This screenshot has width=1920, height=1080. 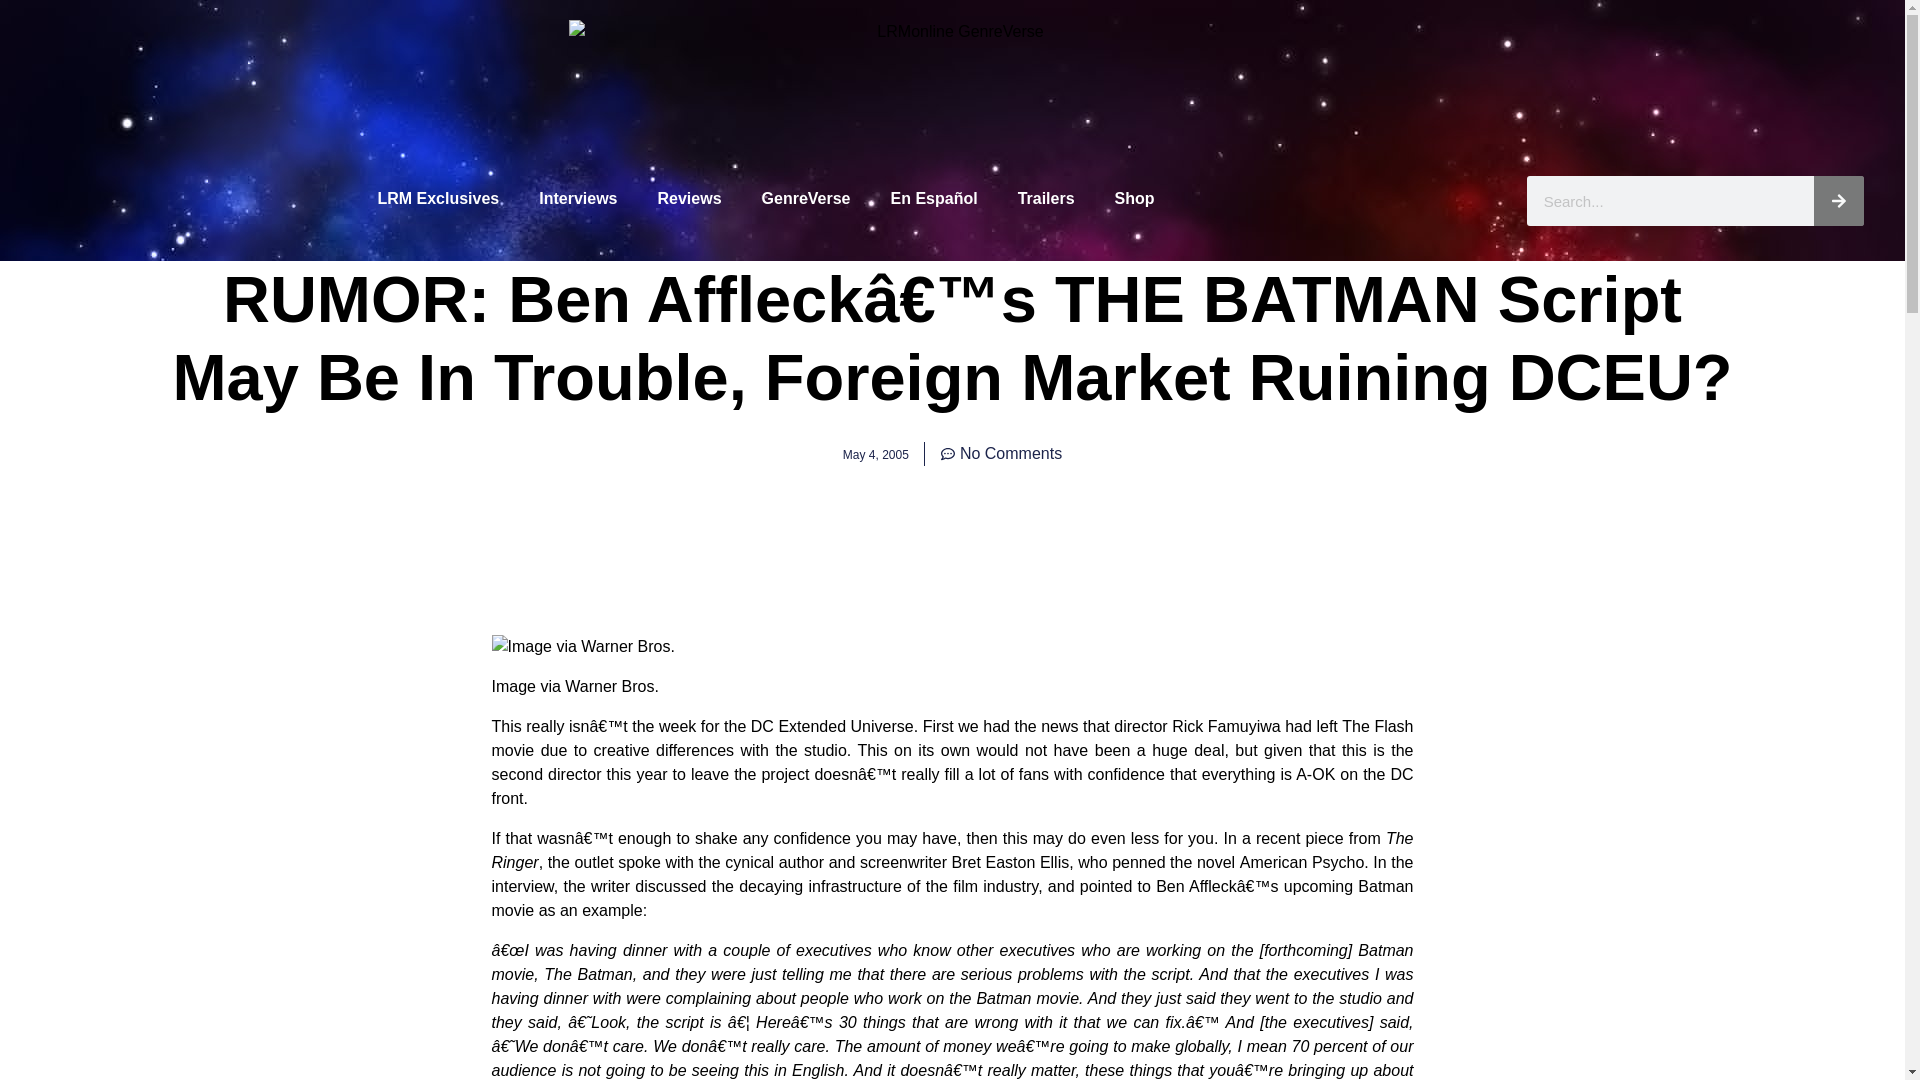 What do you see at coordinates (1134, 199) in the screenshot?
I see `Shop` at bounding box center [1134, 199].